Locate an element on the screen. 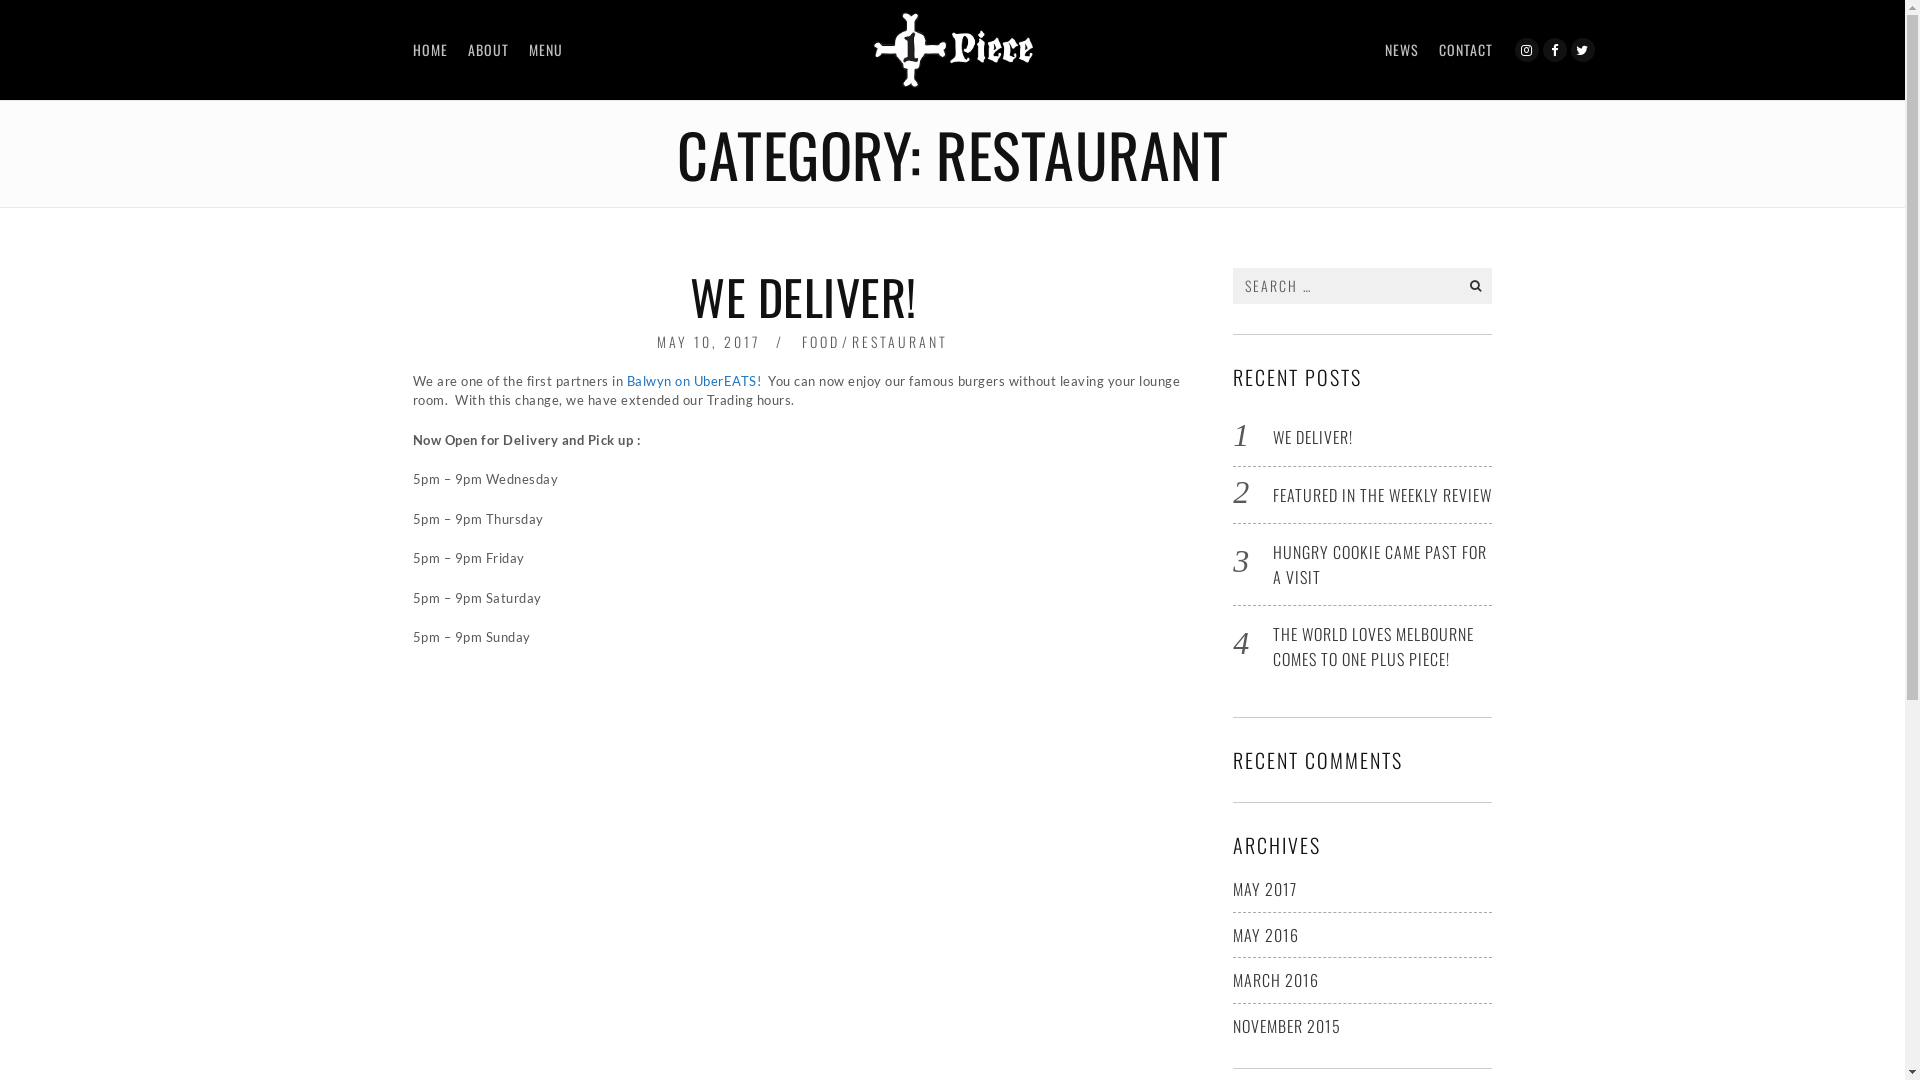 Image resolution: width=1920 pixels, height=1080 pixels. Balwyn on UberEATS! is located at coordinates (694, 381).